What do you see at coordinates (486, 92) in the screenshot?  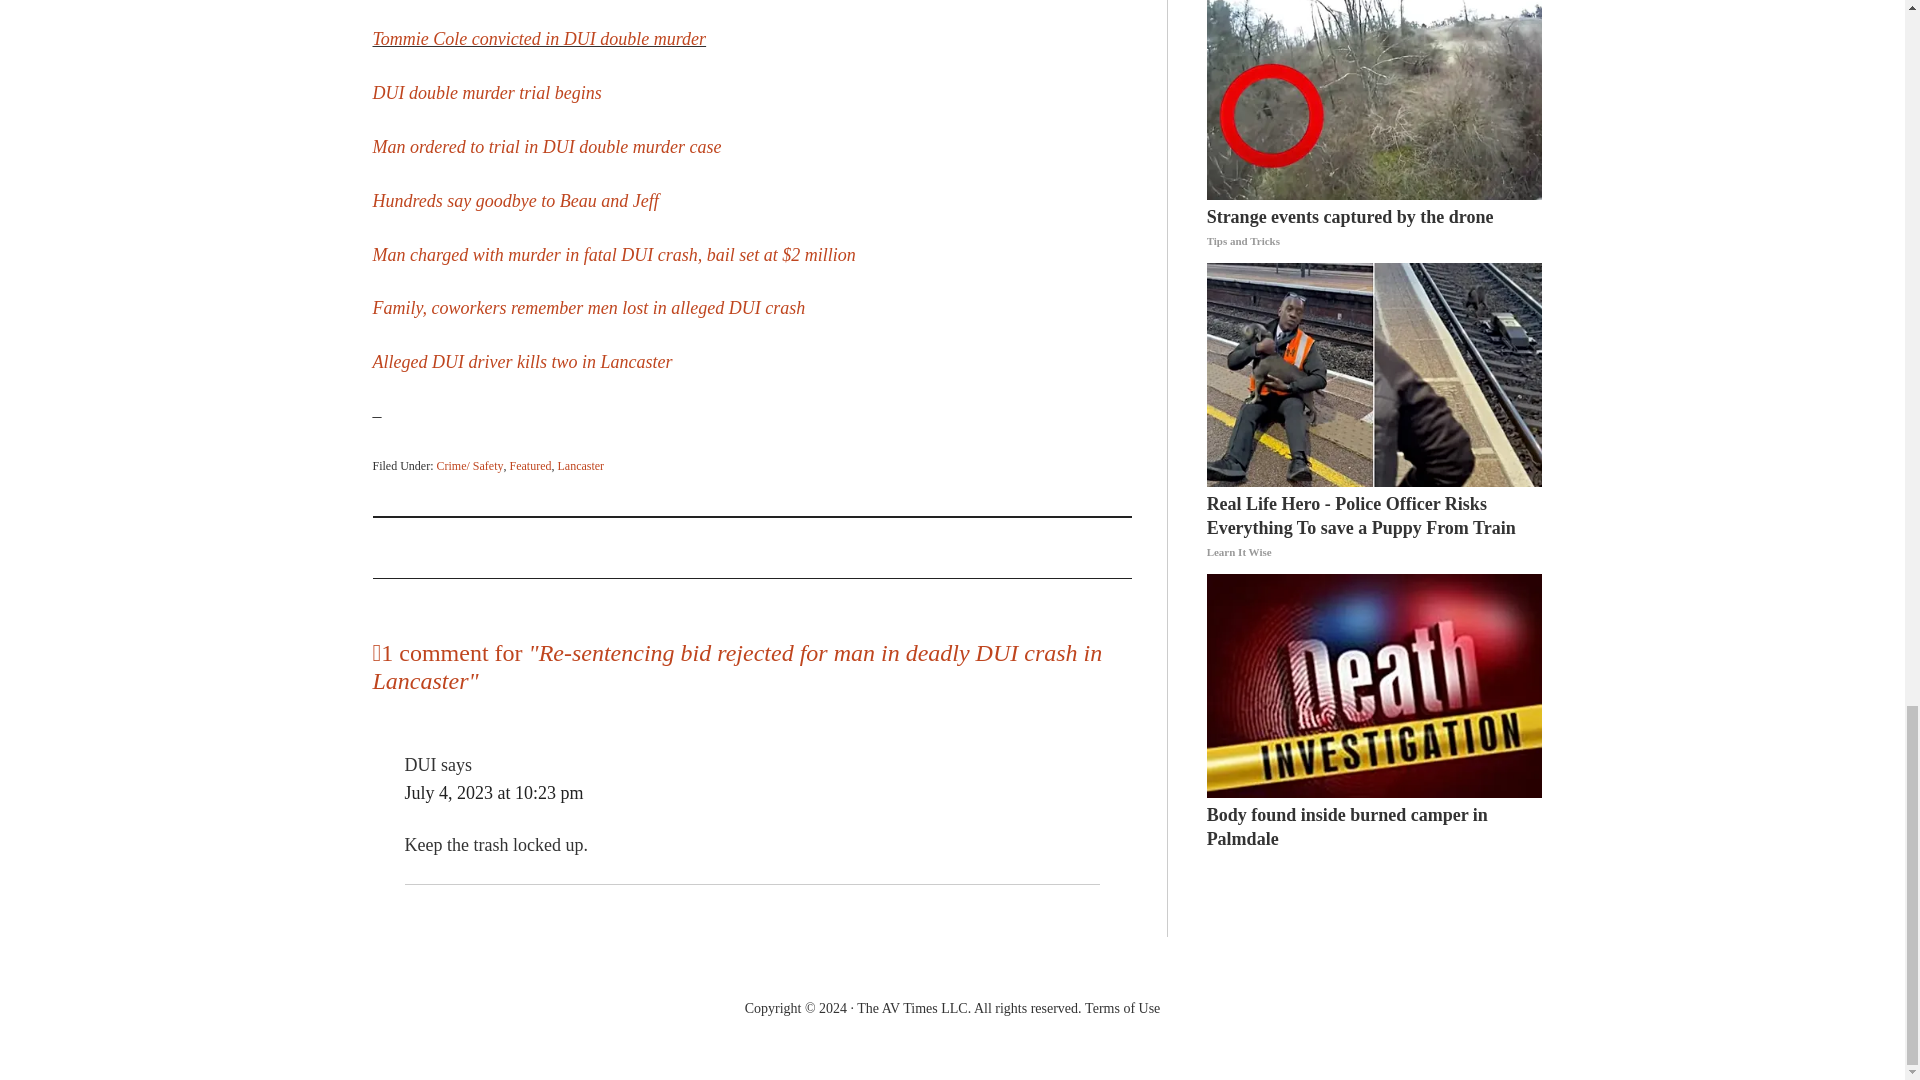 I see `DUI double murder trial begins` at bounding box center [486, 92].